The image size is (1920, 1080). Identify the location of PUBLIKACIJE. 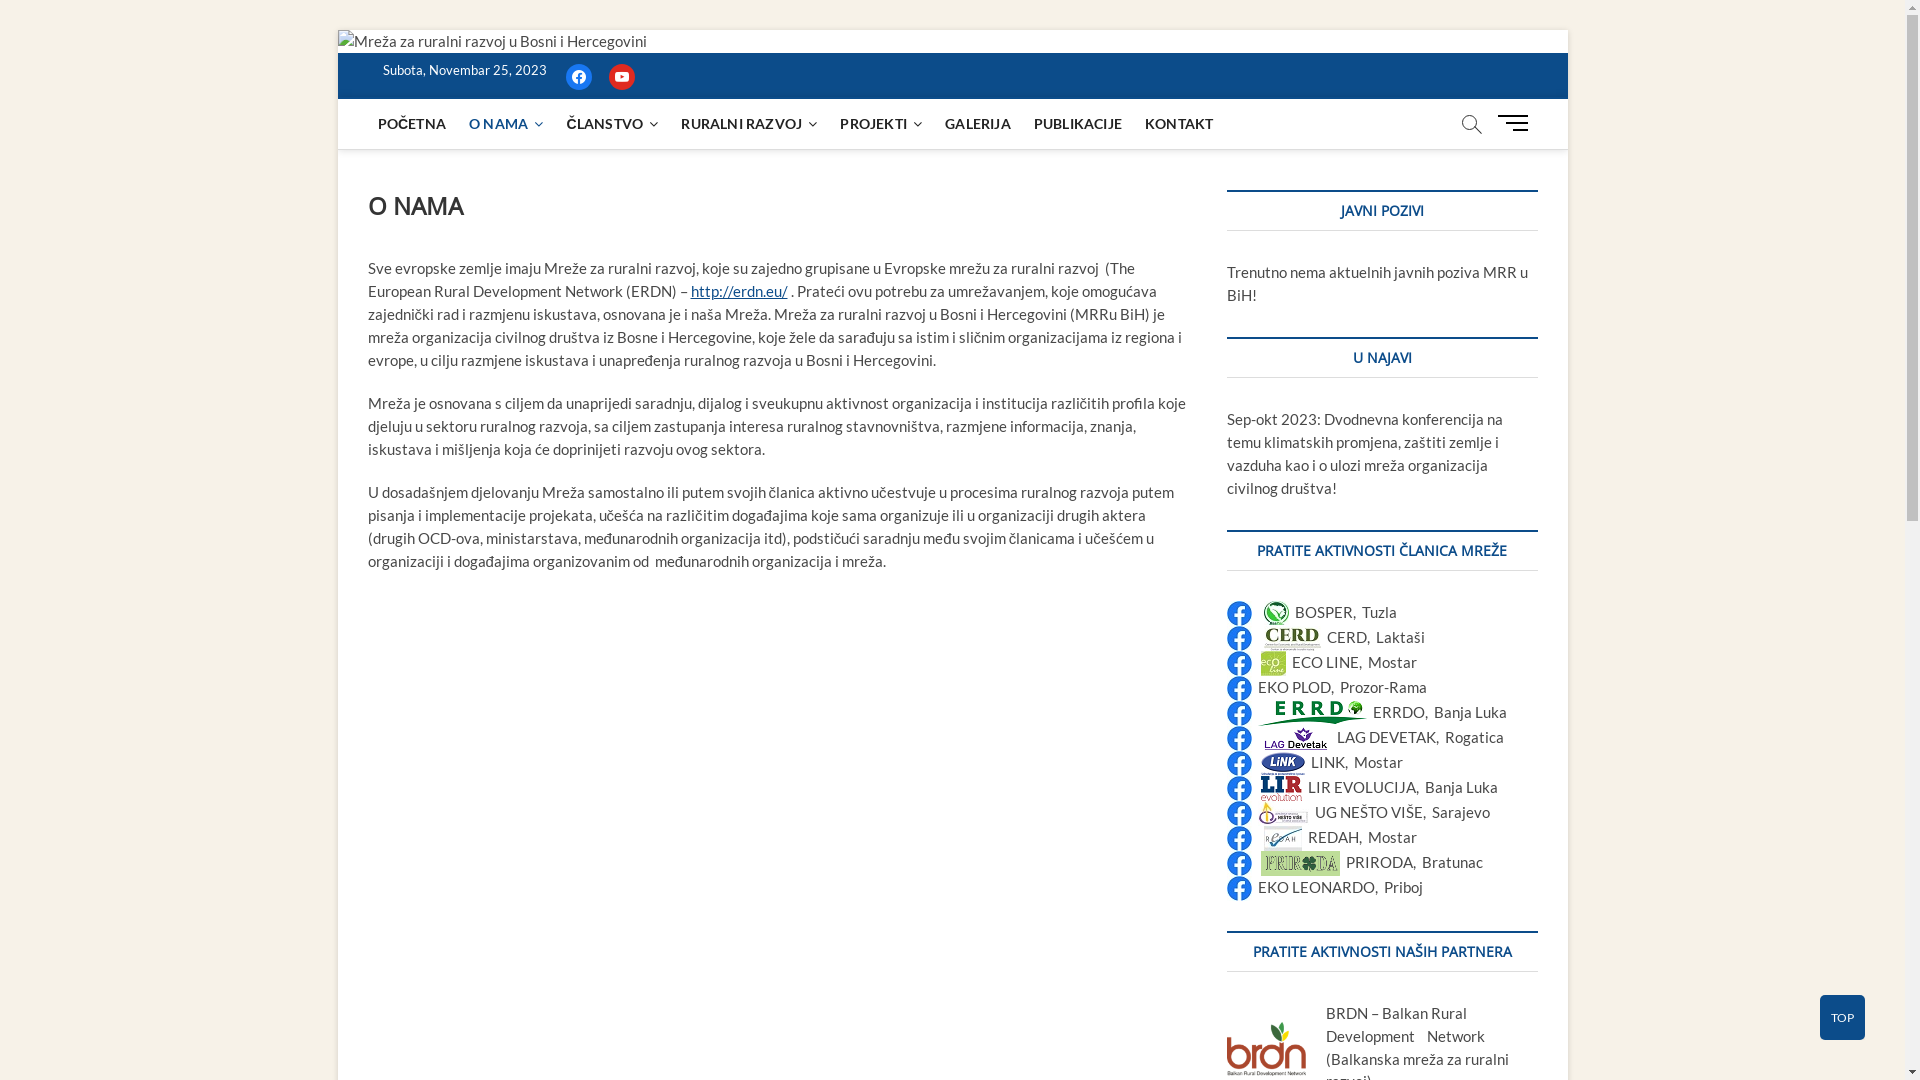
(1078, 124).